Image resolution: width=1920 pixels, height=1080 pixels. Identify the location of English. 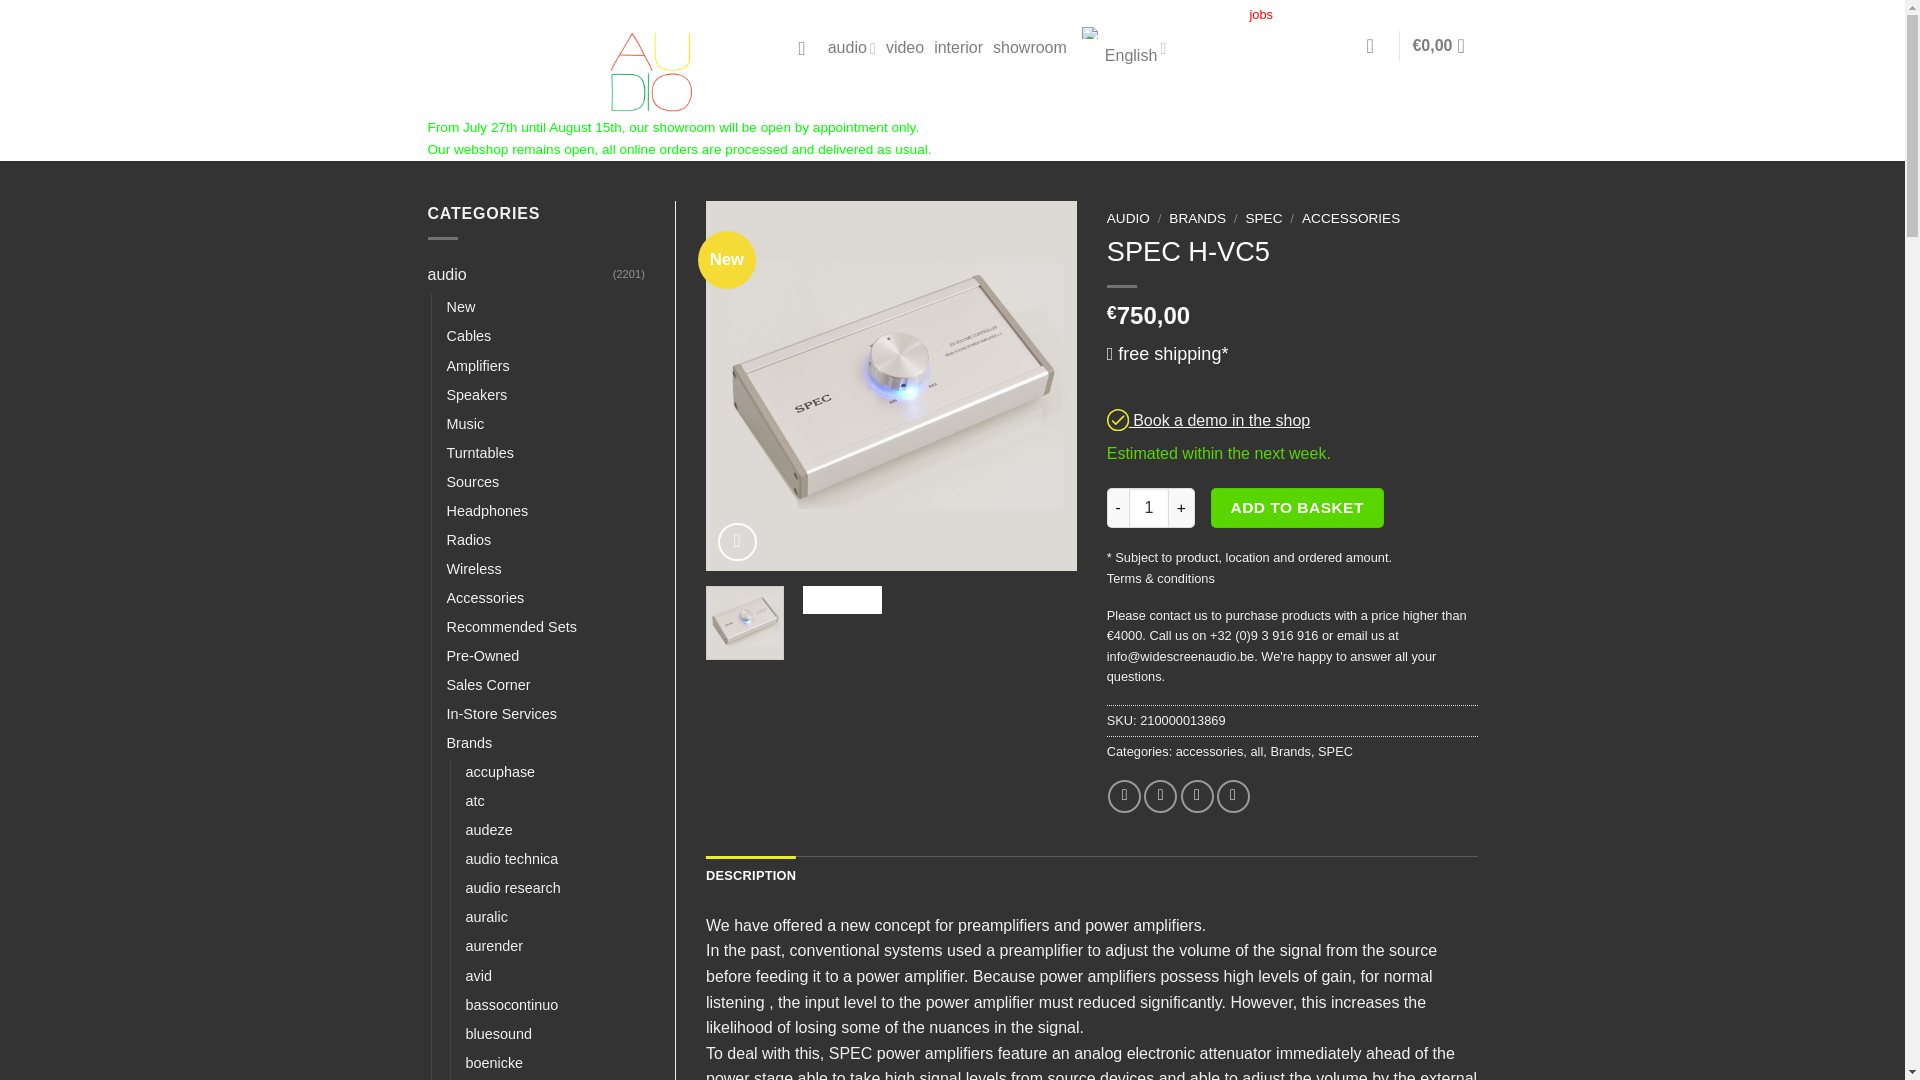
(1122, 48).